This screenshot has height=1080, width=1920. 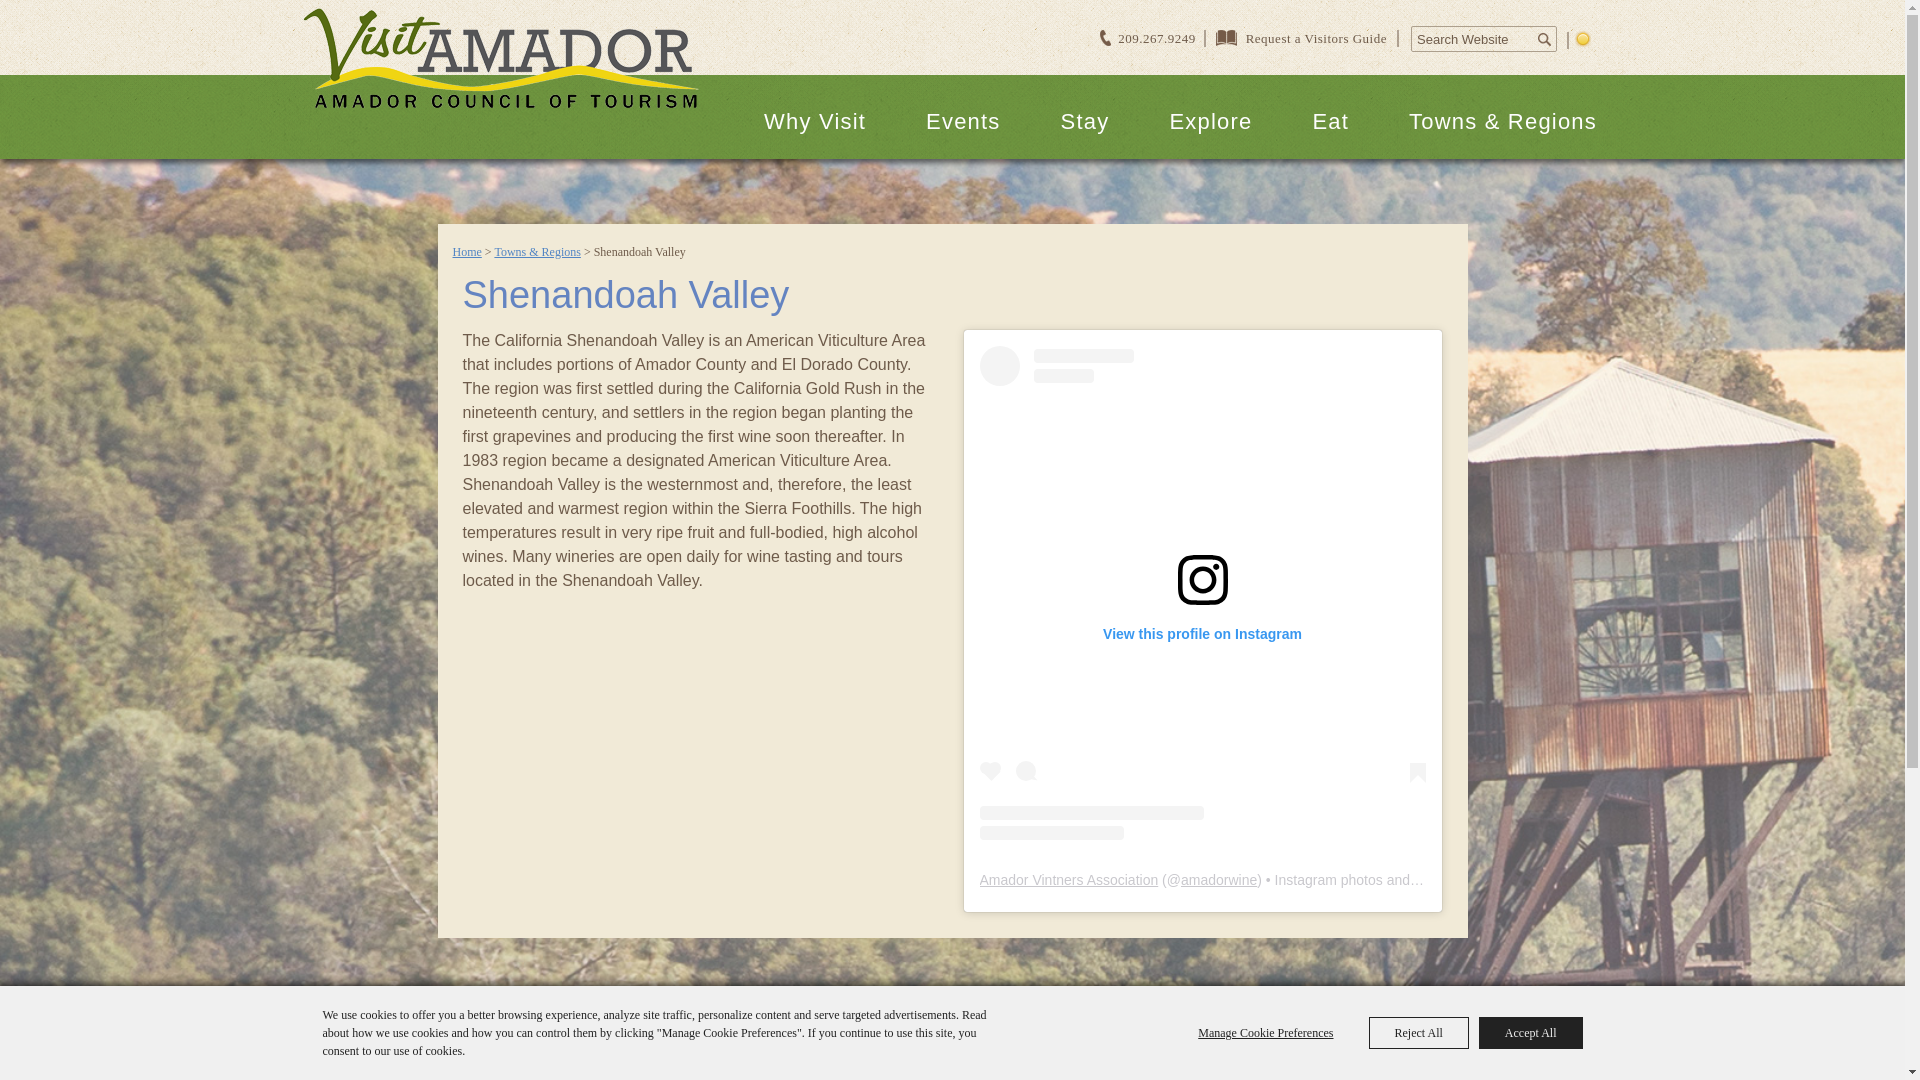 I want to click on Explore, so click(x=1210, y=121).